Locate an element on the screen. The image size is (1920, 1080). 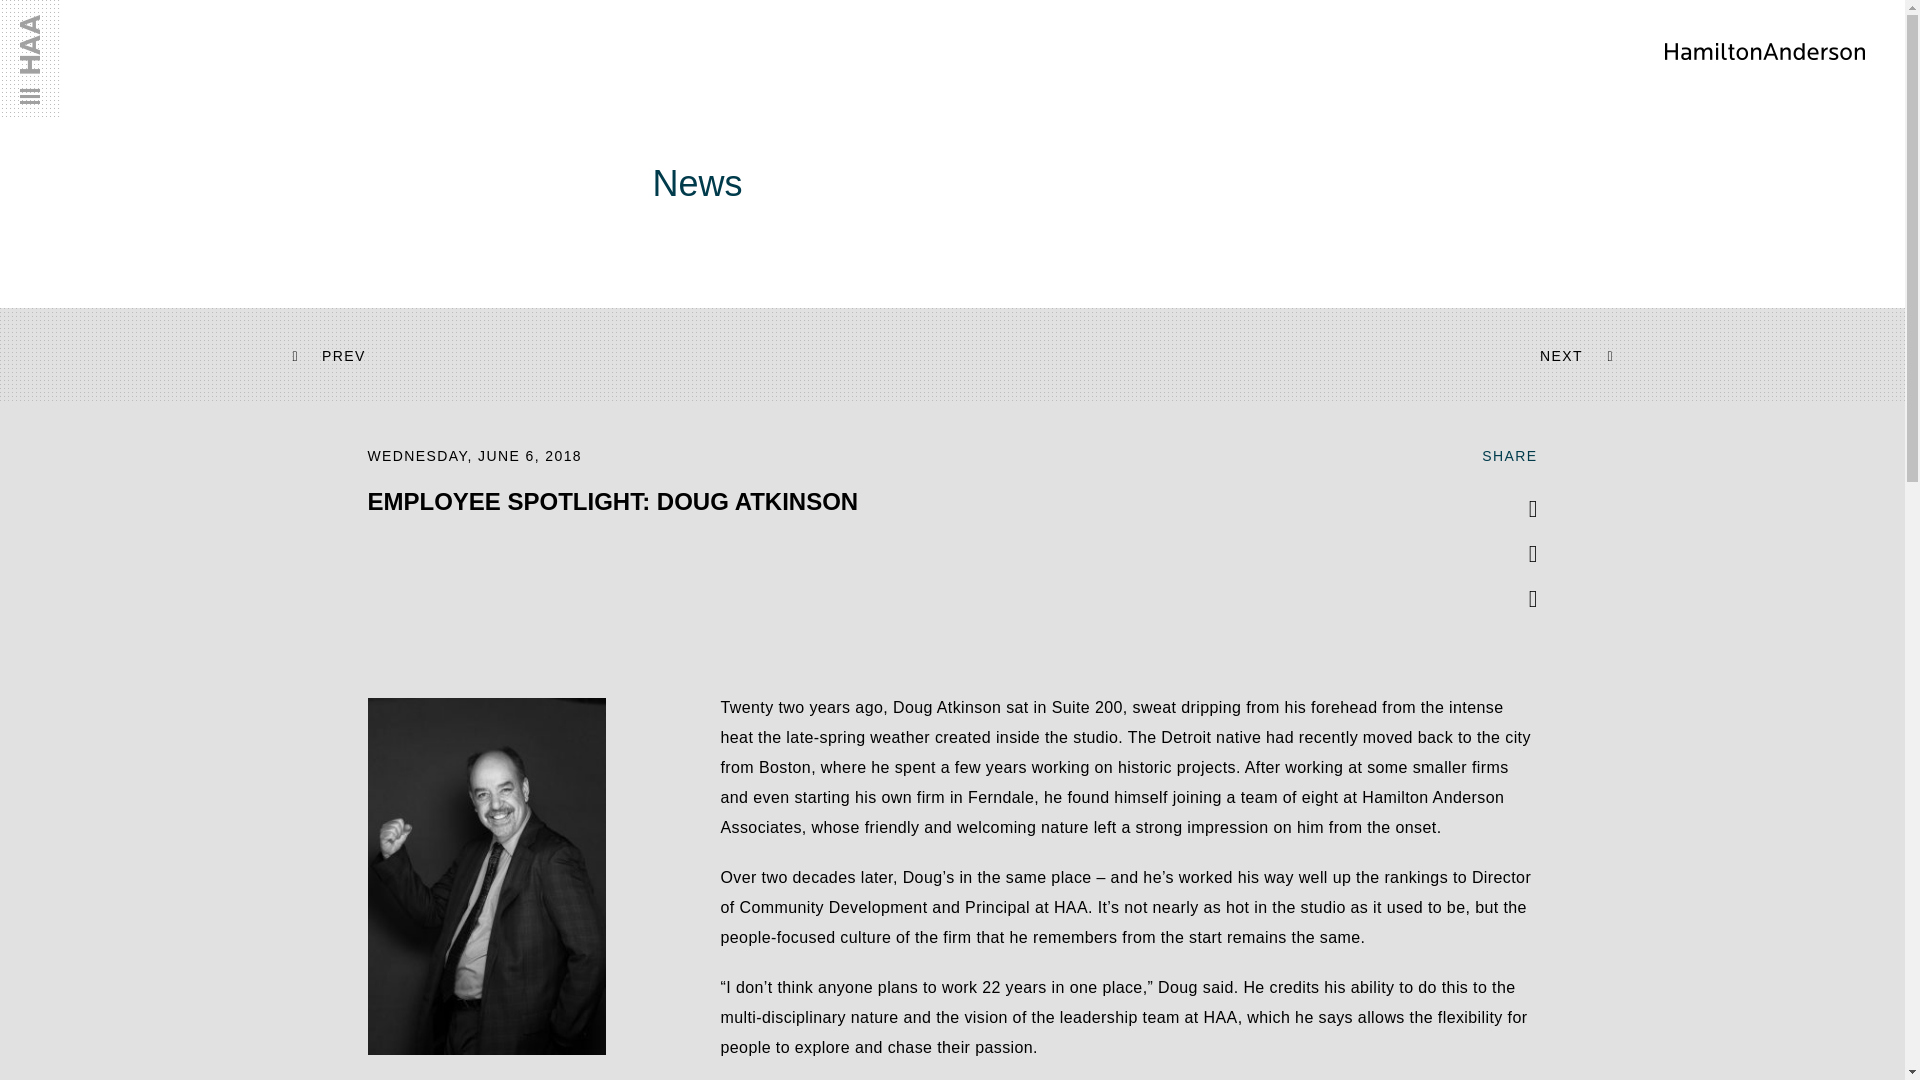
NEXT is located at coordinates (1560, 355).